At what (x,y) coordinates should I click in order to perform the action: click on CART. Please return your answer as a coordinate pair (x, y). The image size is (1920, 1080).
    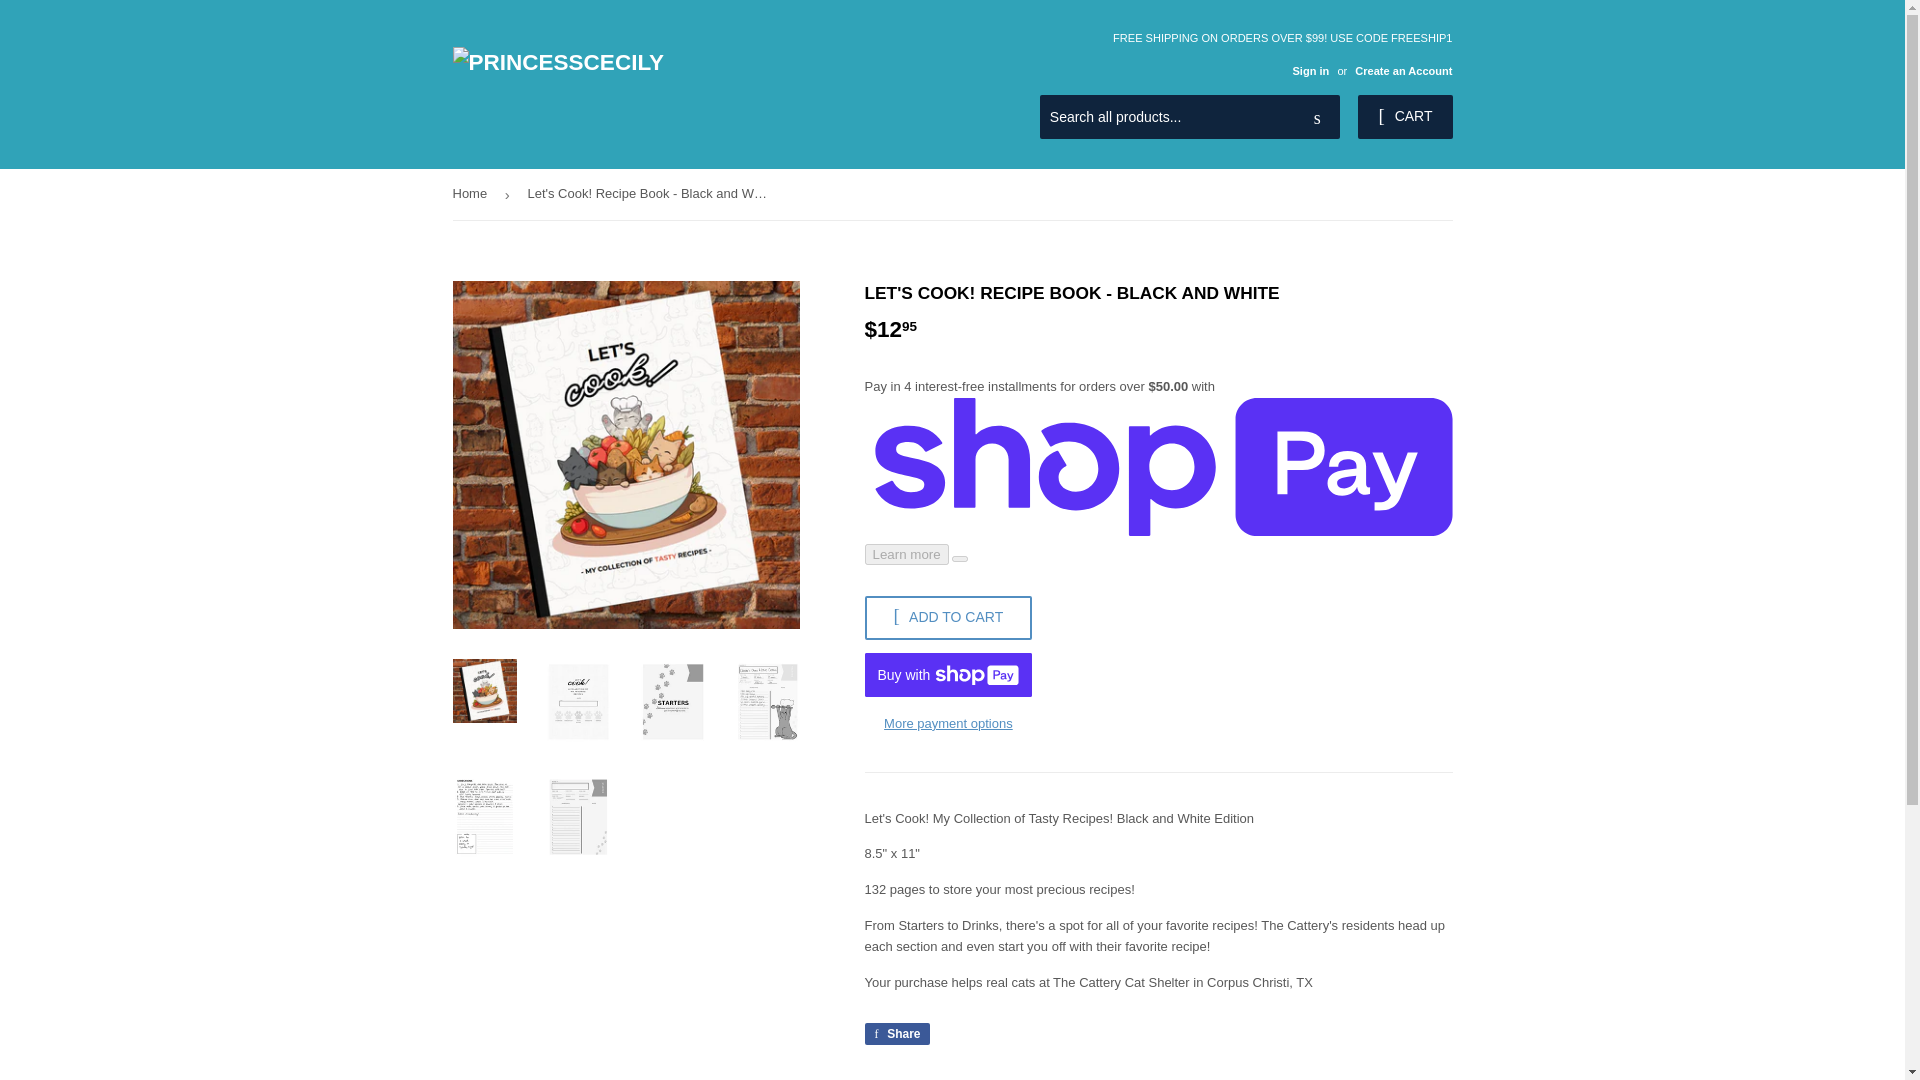
    Looking at the image, I should click on (1404, 117).